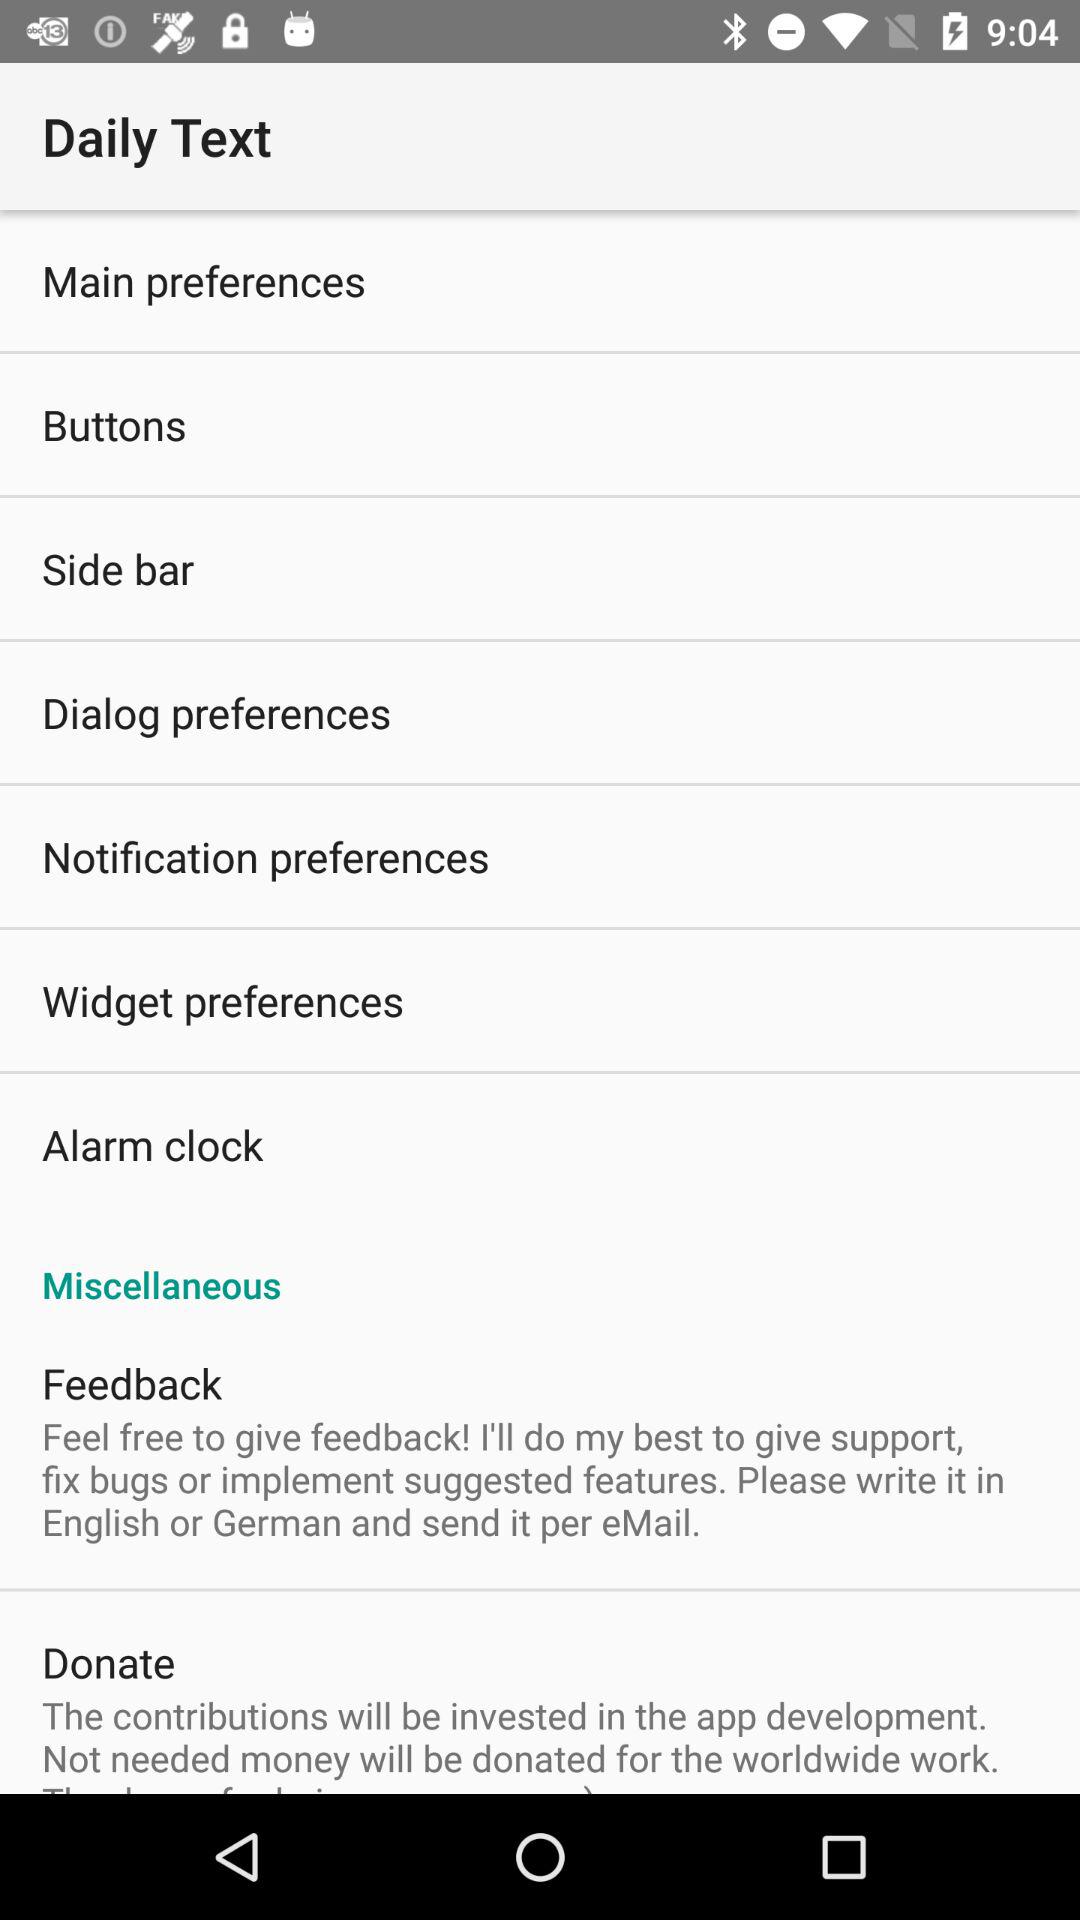  What do you see at coordinates (540, 1263) in the screenshot?
I see `choose miscellaneous` at bounding box center [540, 1263].